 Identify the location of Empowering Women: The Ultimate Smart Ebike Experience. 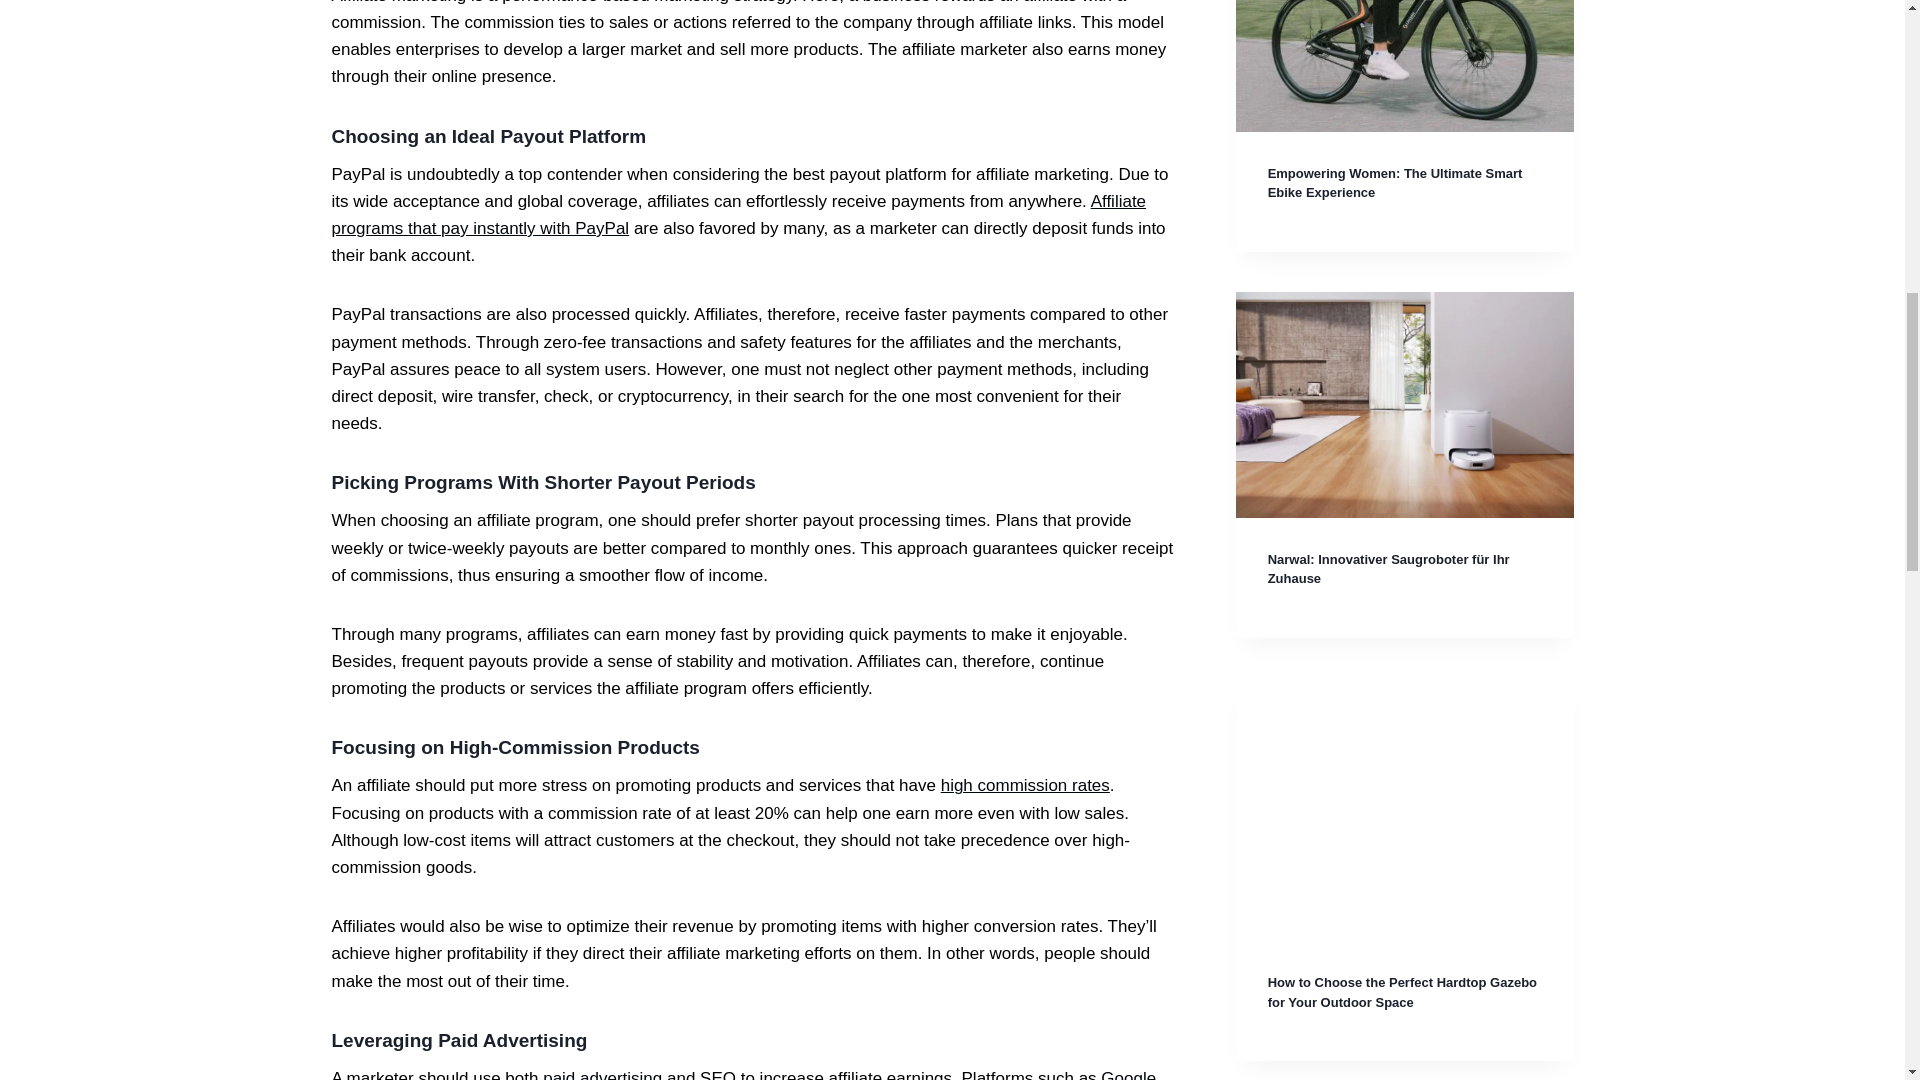
(1394, 183).